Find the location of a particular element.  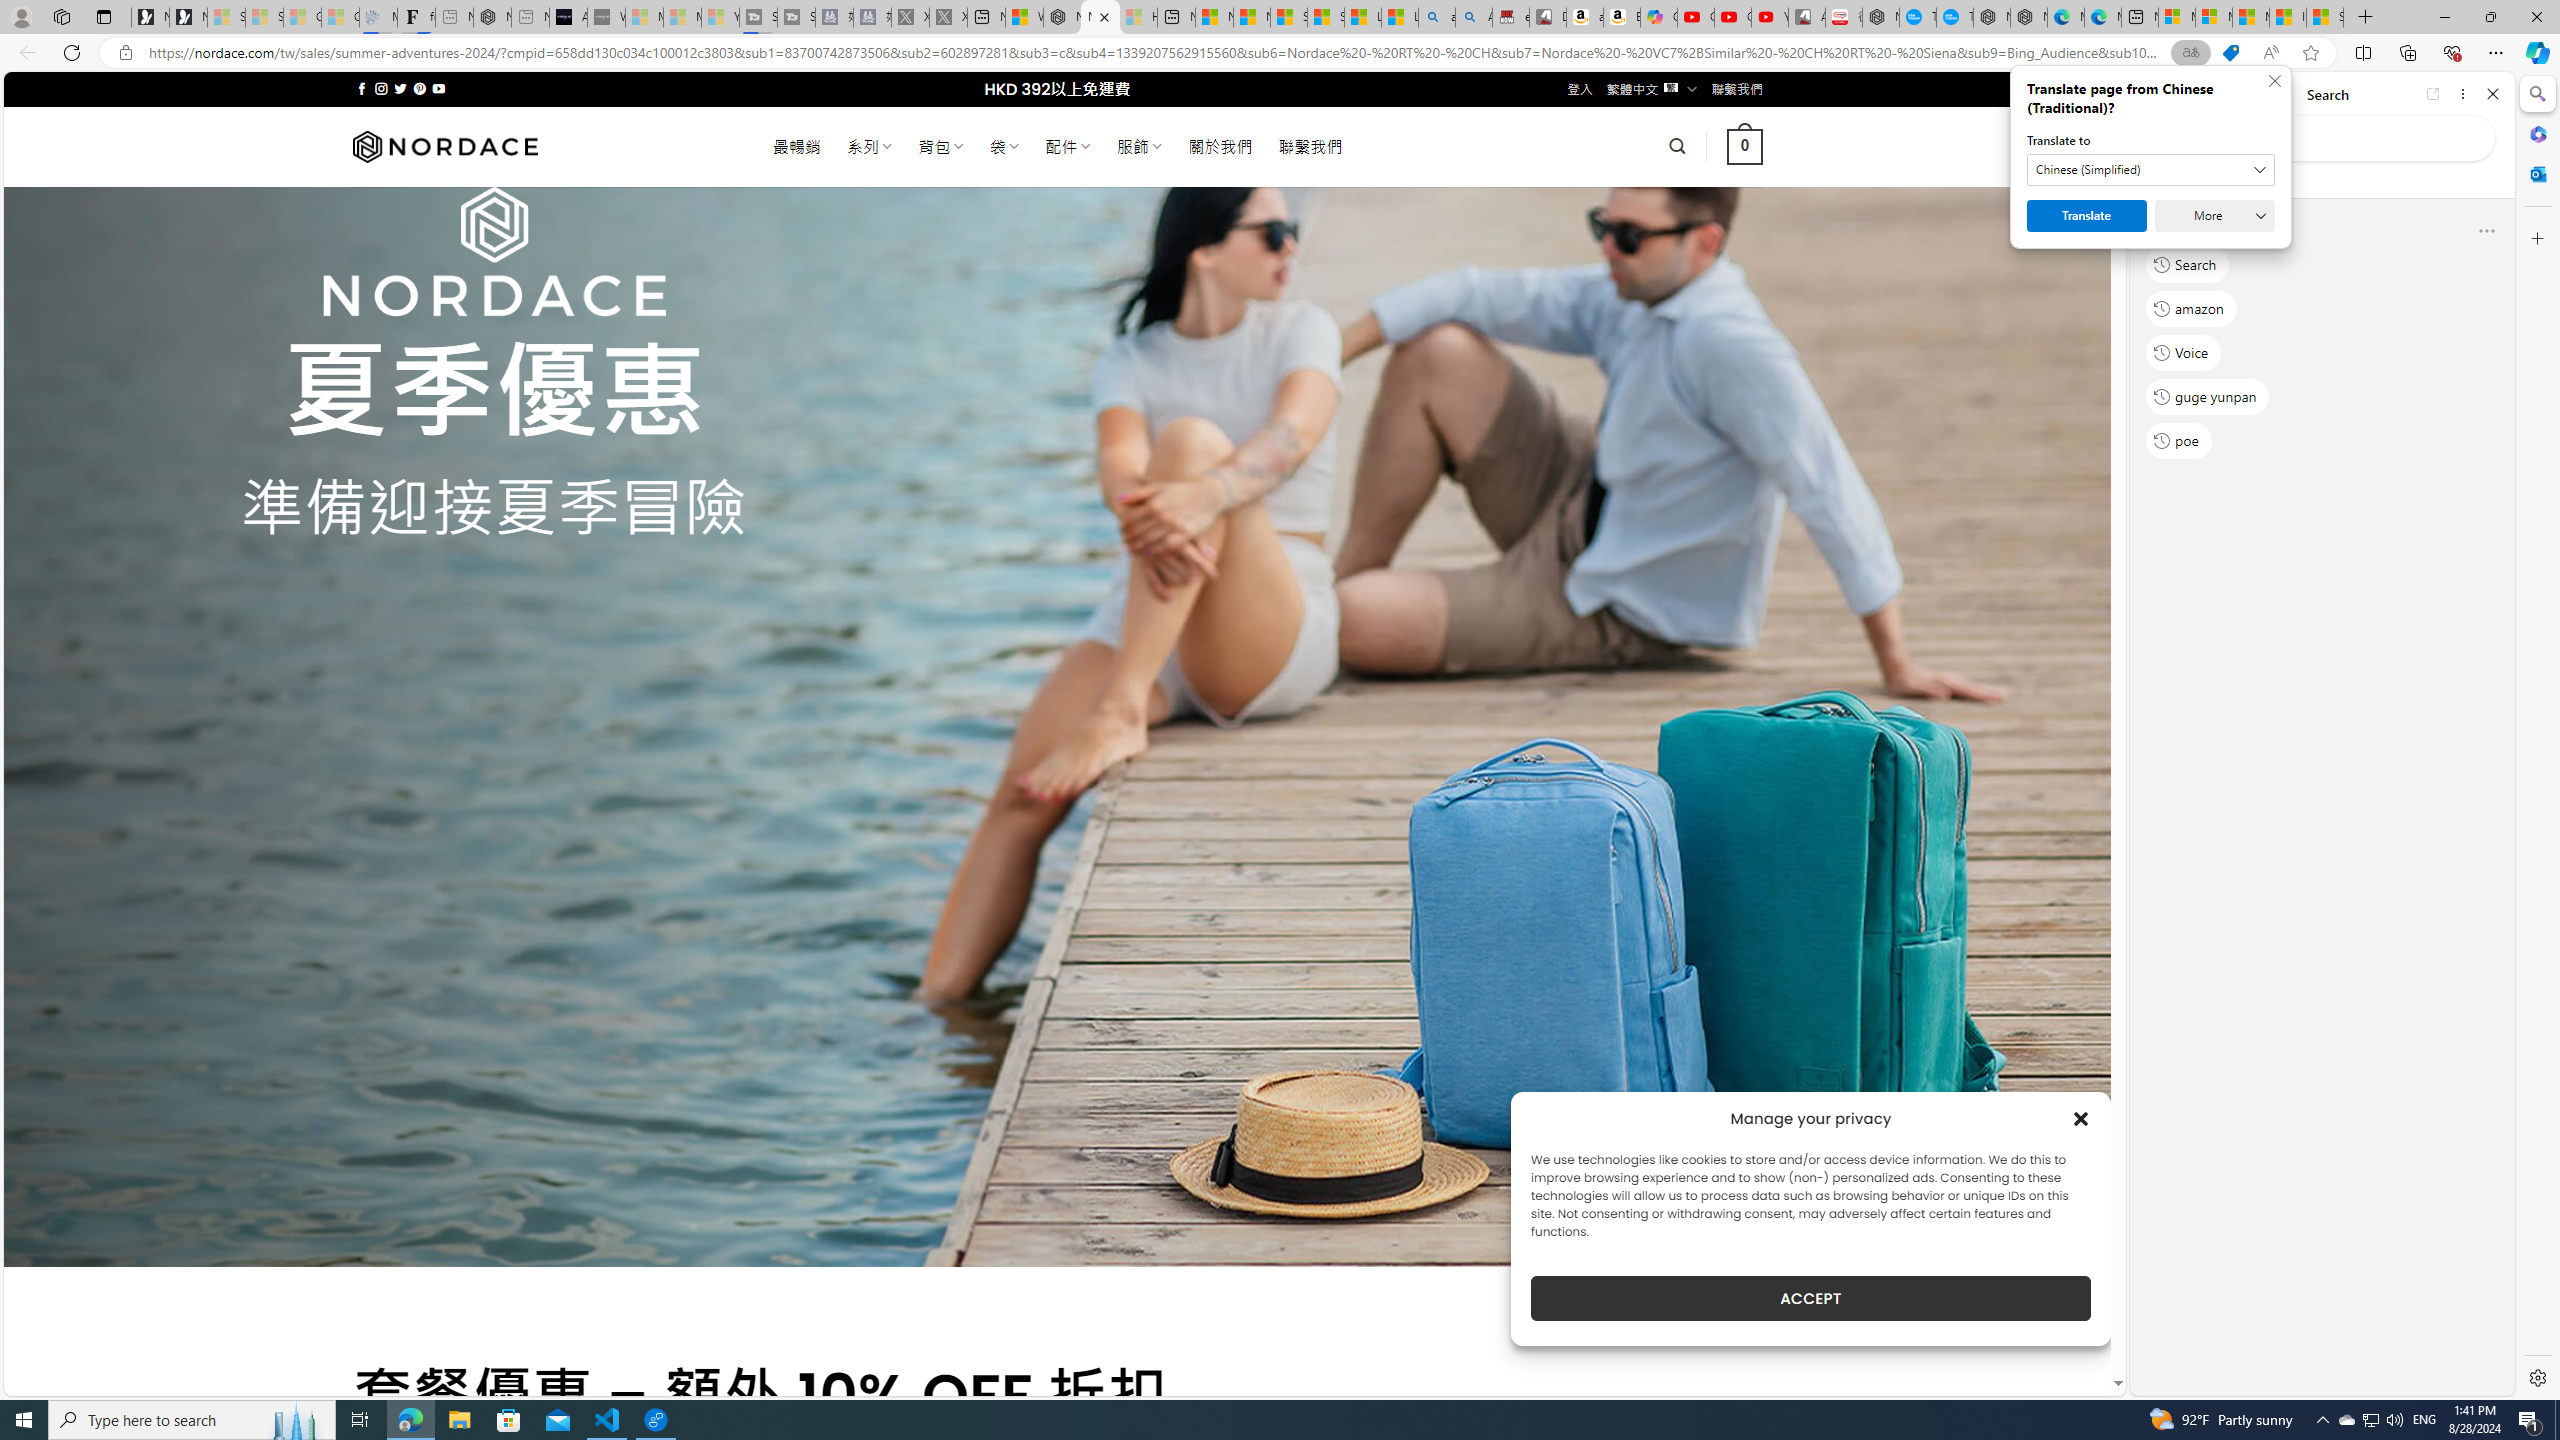

Microsoft Start - Sleeping is located at coordinates (682, 17).